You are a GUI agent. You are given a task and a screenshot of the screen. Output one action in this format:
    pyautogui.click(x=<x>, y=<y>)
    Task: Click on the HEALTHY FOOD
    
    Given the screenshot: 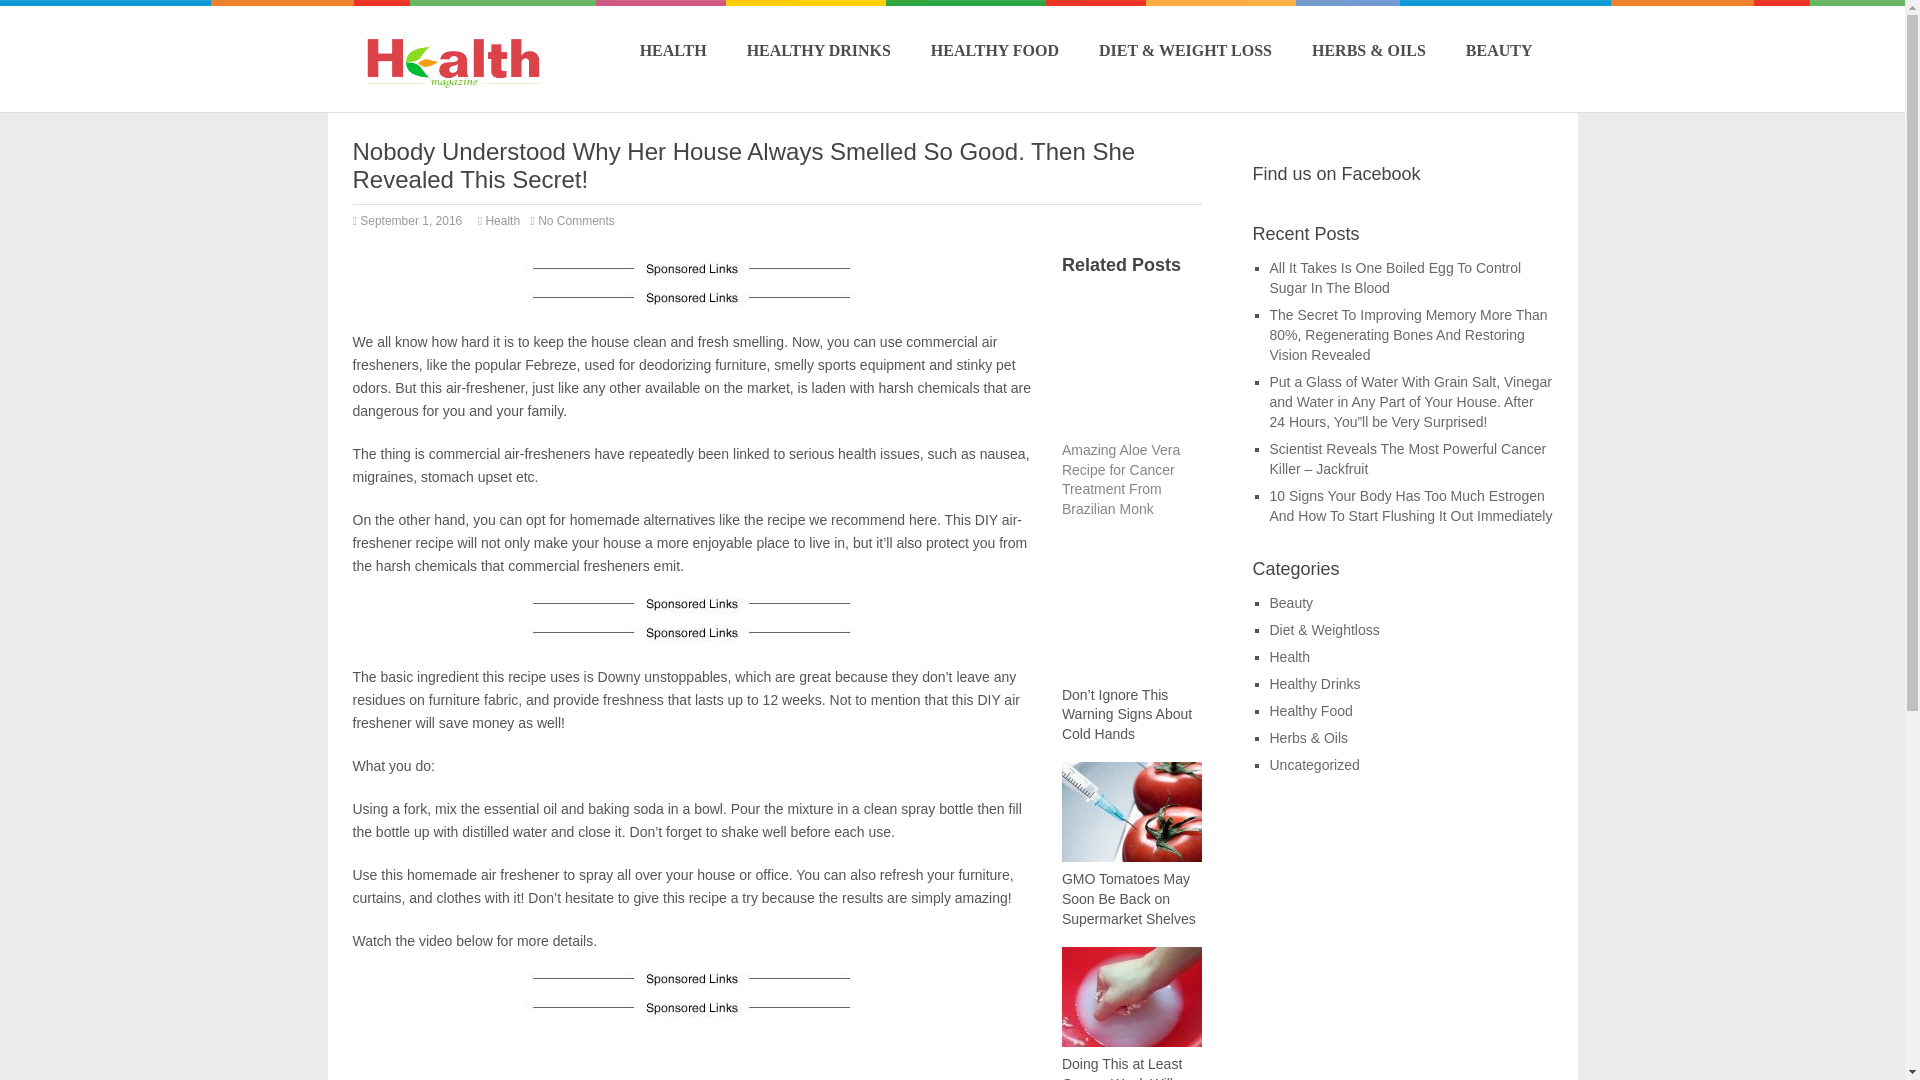 What is the action you would take?
    pyautogui.click(x=995, y=50)
    